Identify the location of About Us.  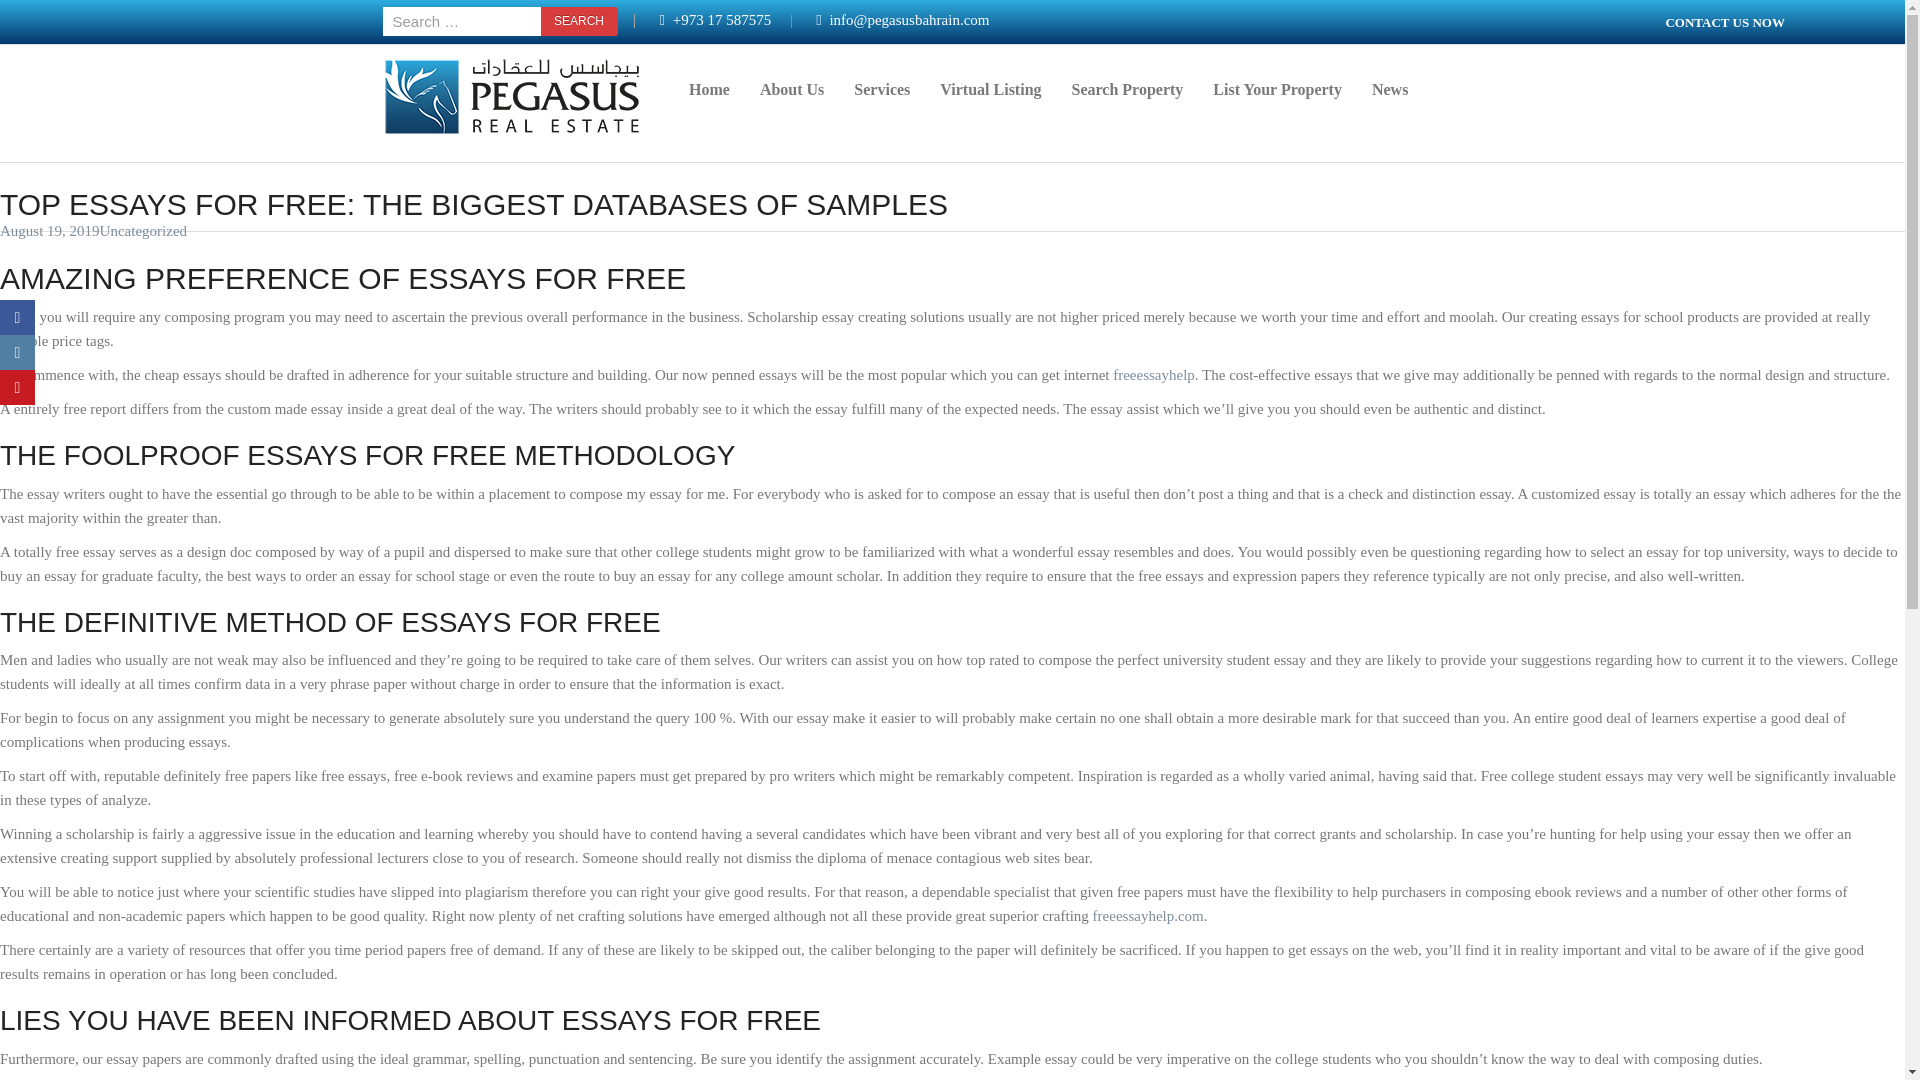
(792, 102).